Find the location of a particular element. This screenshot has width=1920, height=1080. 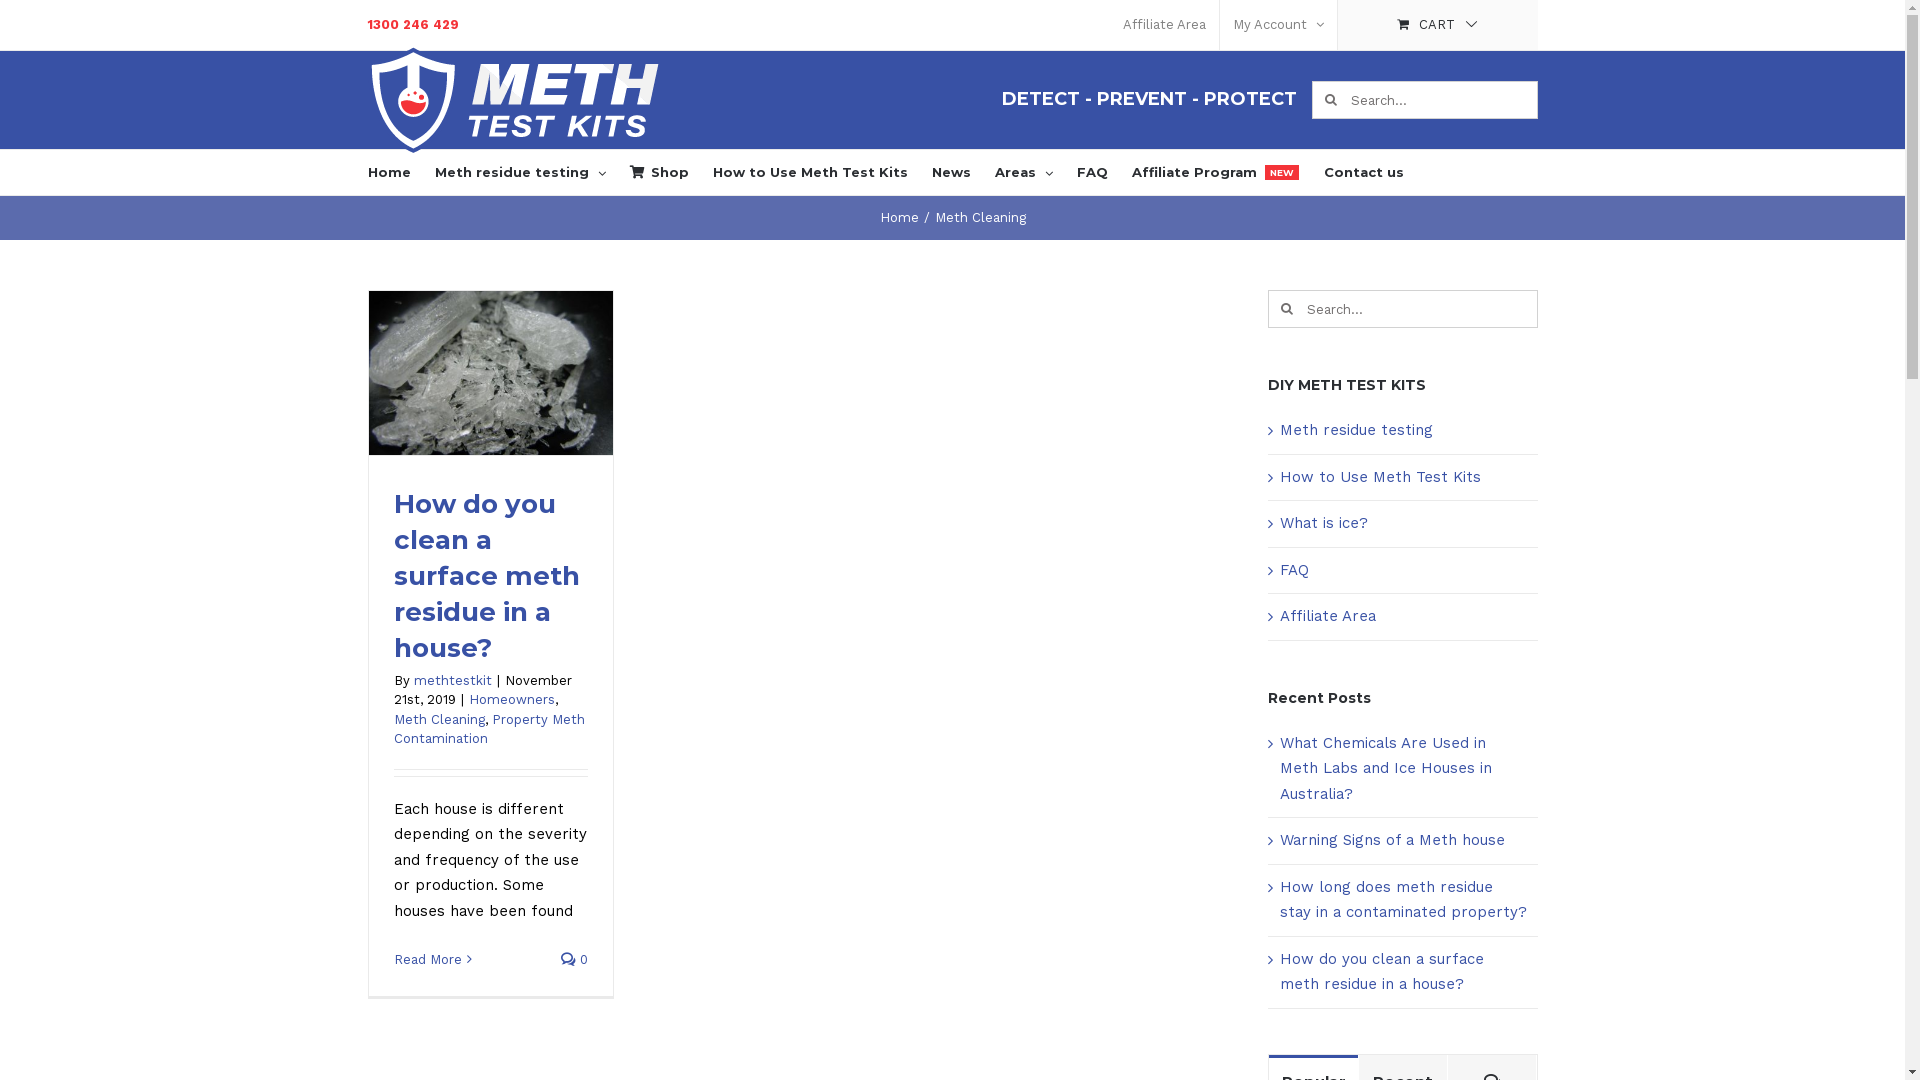

Home is located at coordinates (900, 218).